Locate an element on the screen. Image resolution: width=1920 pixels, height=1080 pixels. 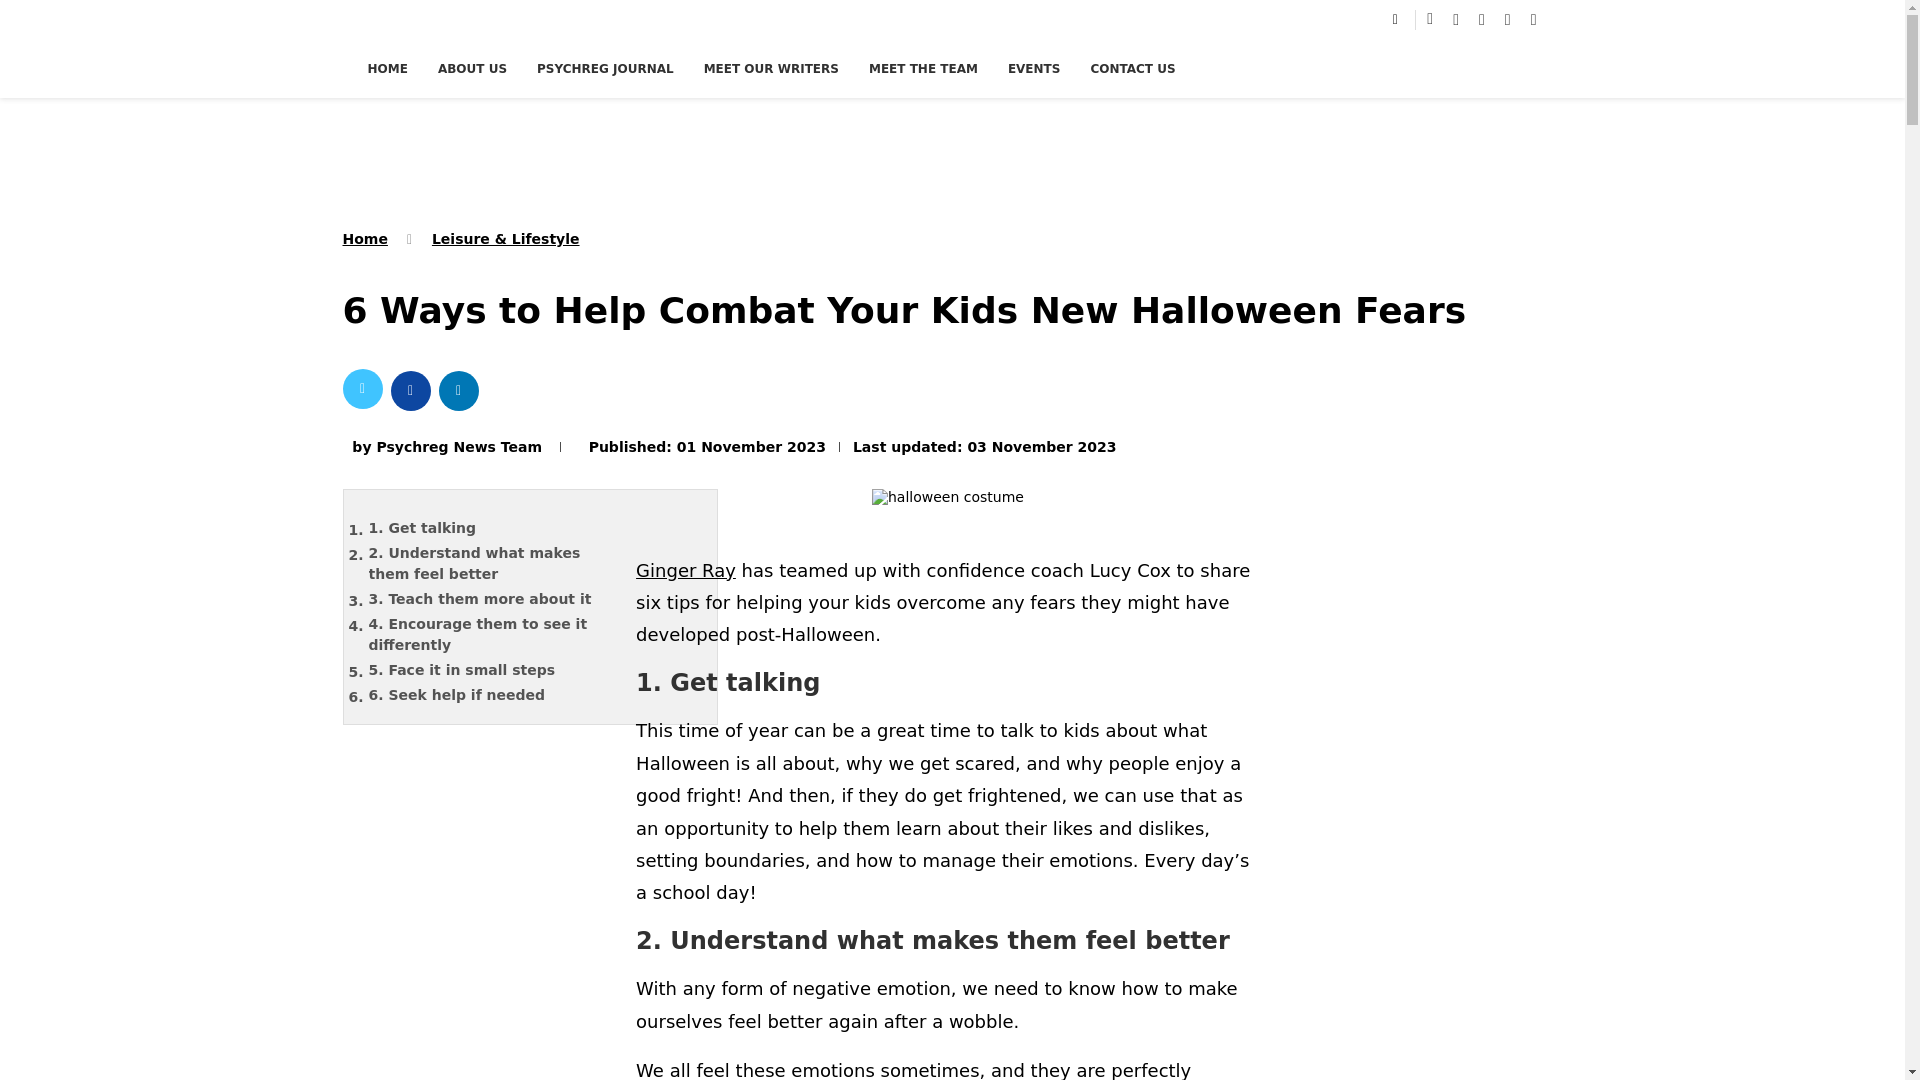
5. Face it in small steps is located at coordinates (493, 670).